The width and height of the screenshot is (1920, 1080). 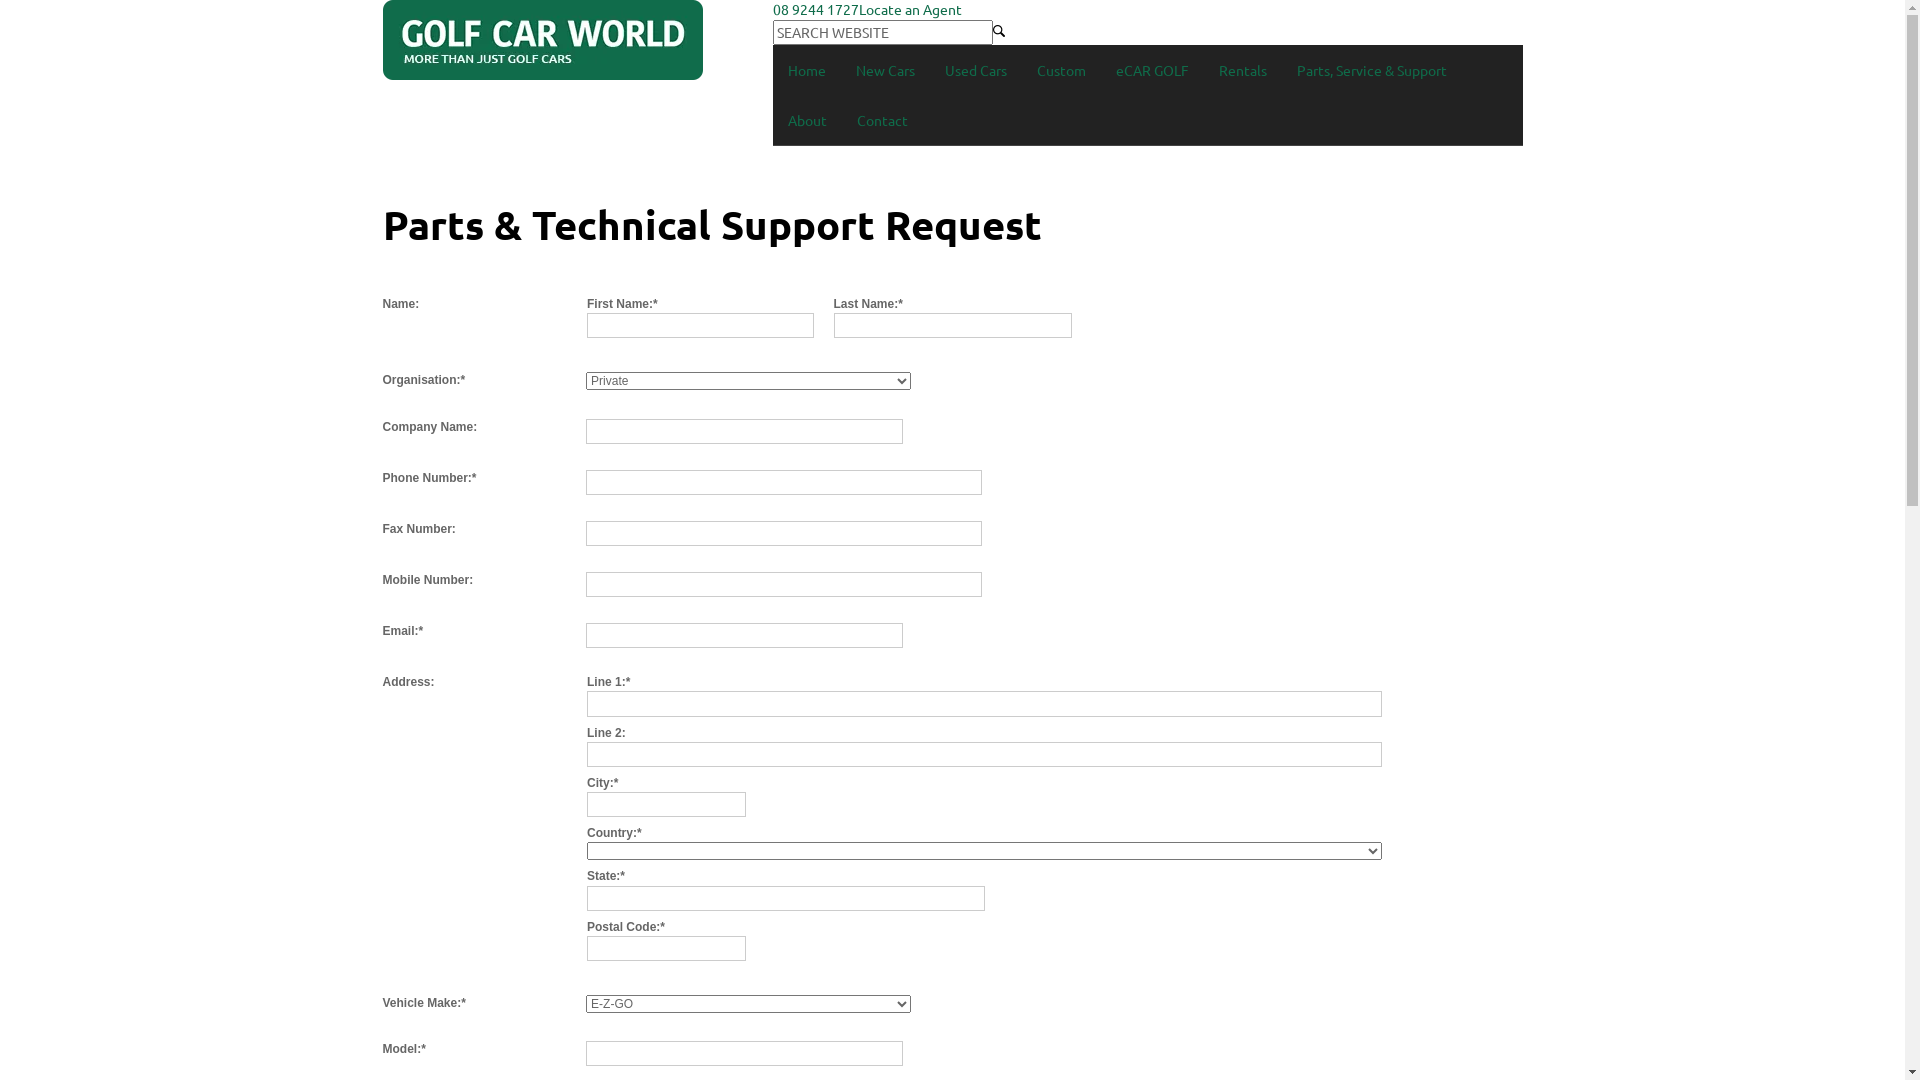 I want to click on Rentals, so click(x=1243, y=70).